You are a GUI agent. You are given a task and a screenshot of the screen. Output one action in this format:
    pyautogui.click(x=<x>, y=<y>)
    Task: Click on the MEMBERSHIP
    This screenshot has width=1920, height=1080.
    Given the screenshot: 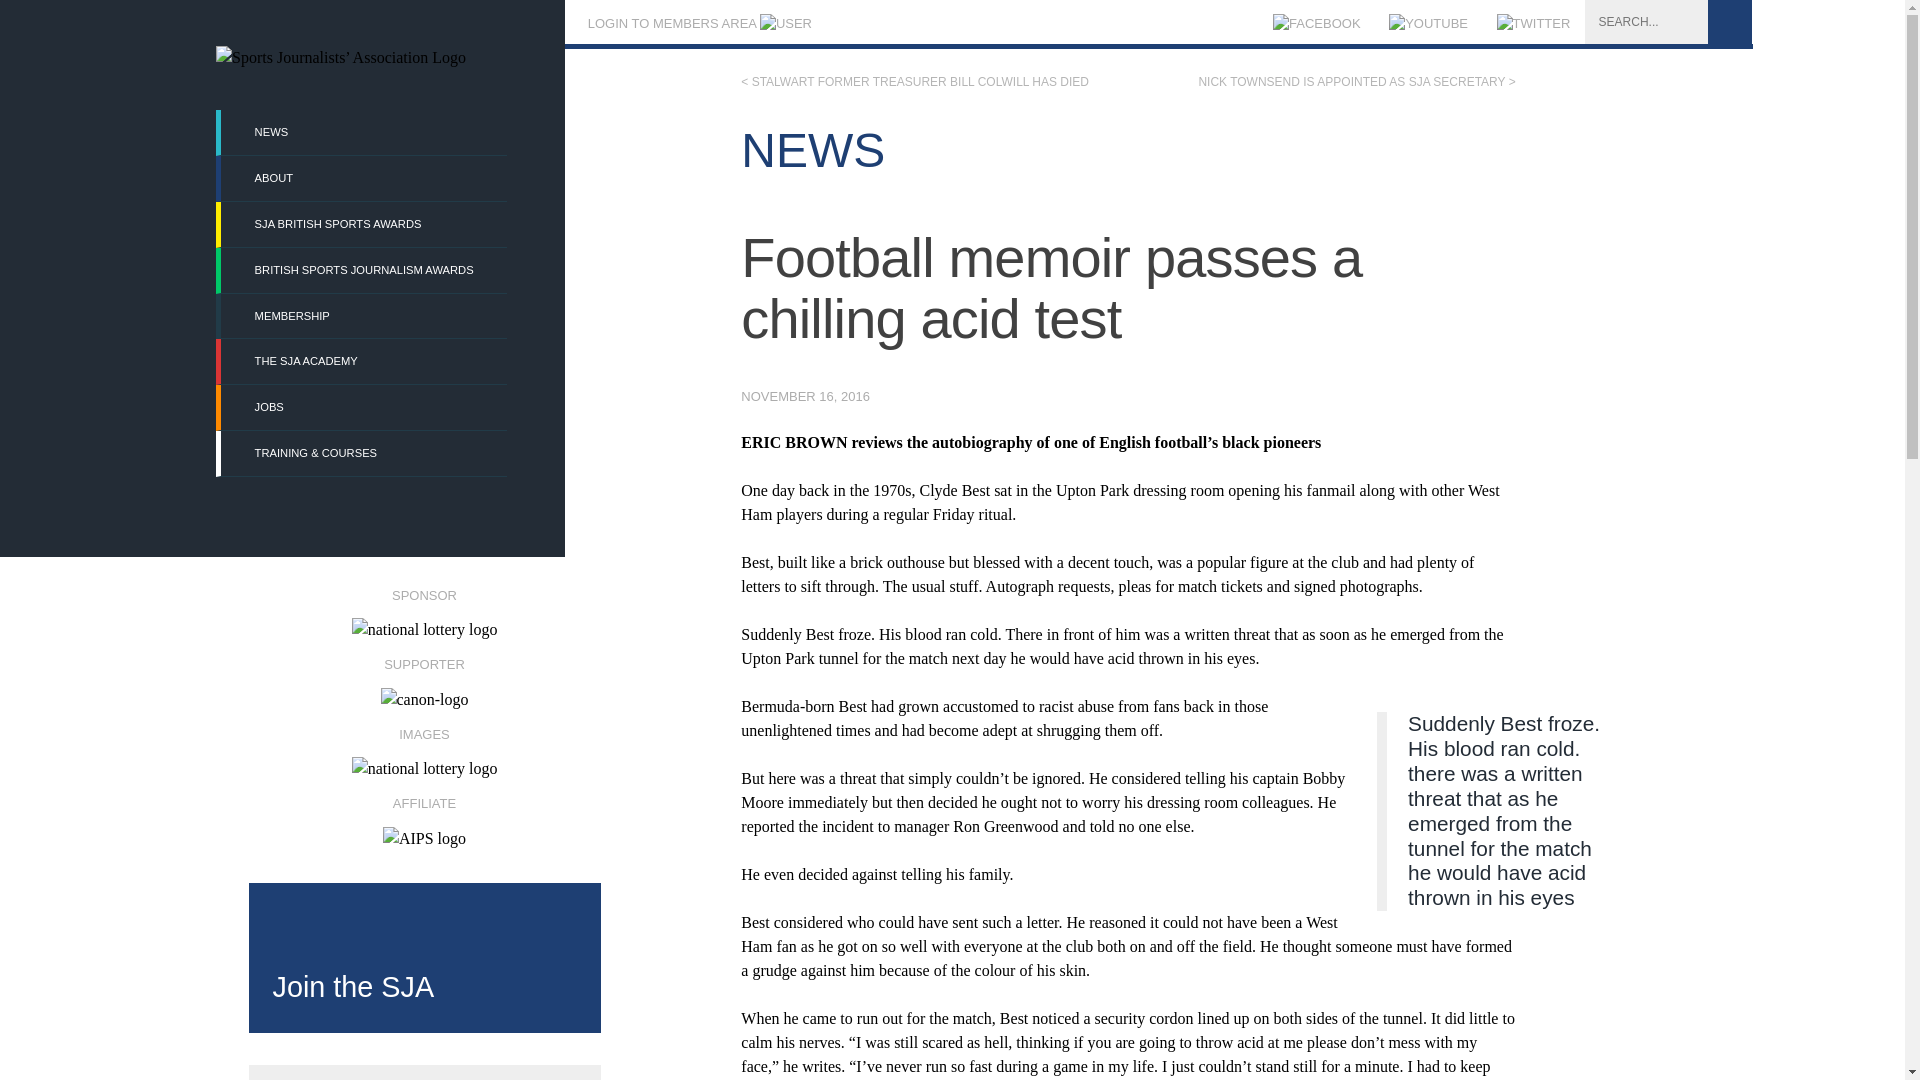 What is the action you would take?
    pyautogui.click(x=363, y=316)
    